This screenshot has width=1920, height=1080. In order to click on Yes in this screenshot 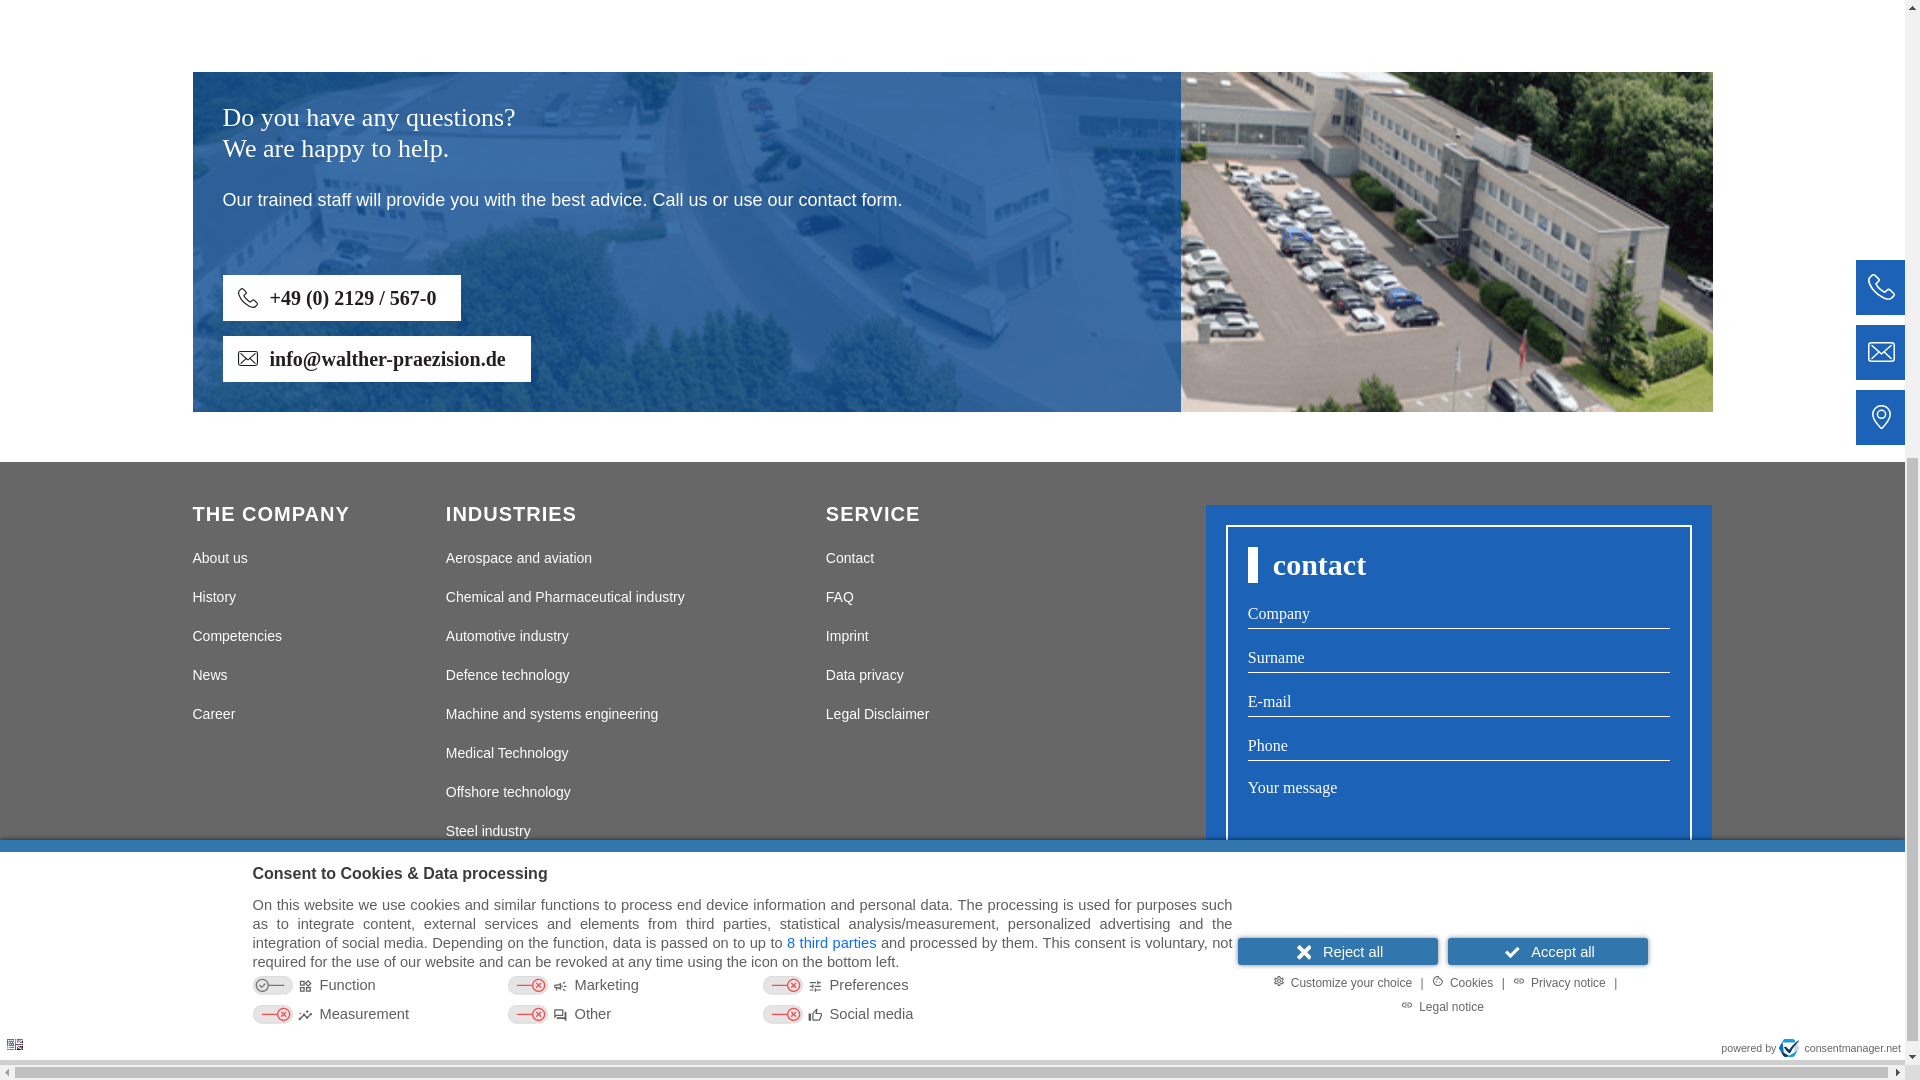, I will do `click(1258, 908)`.